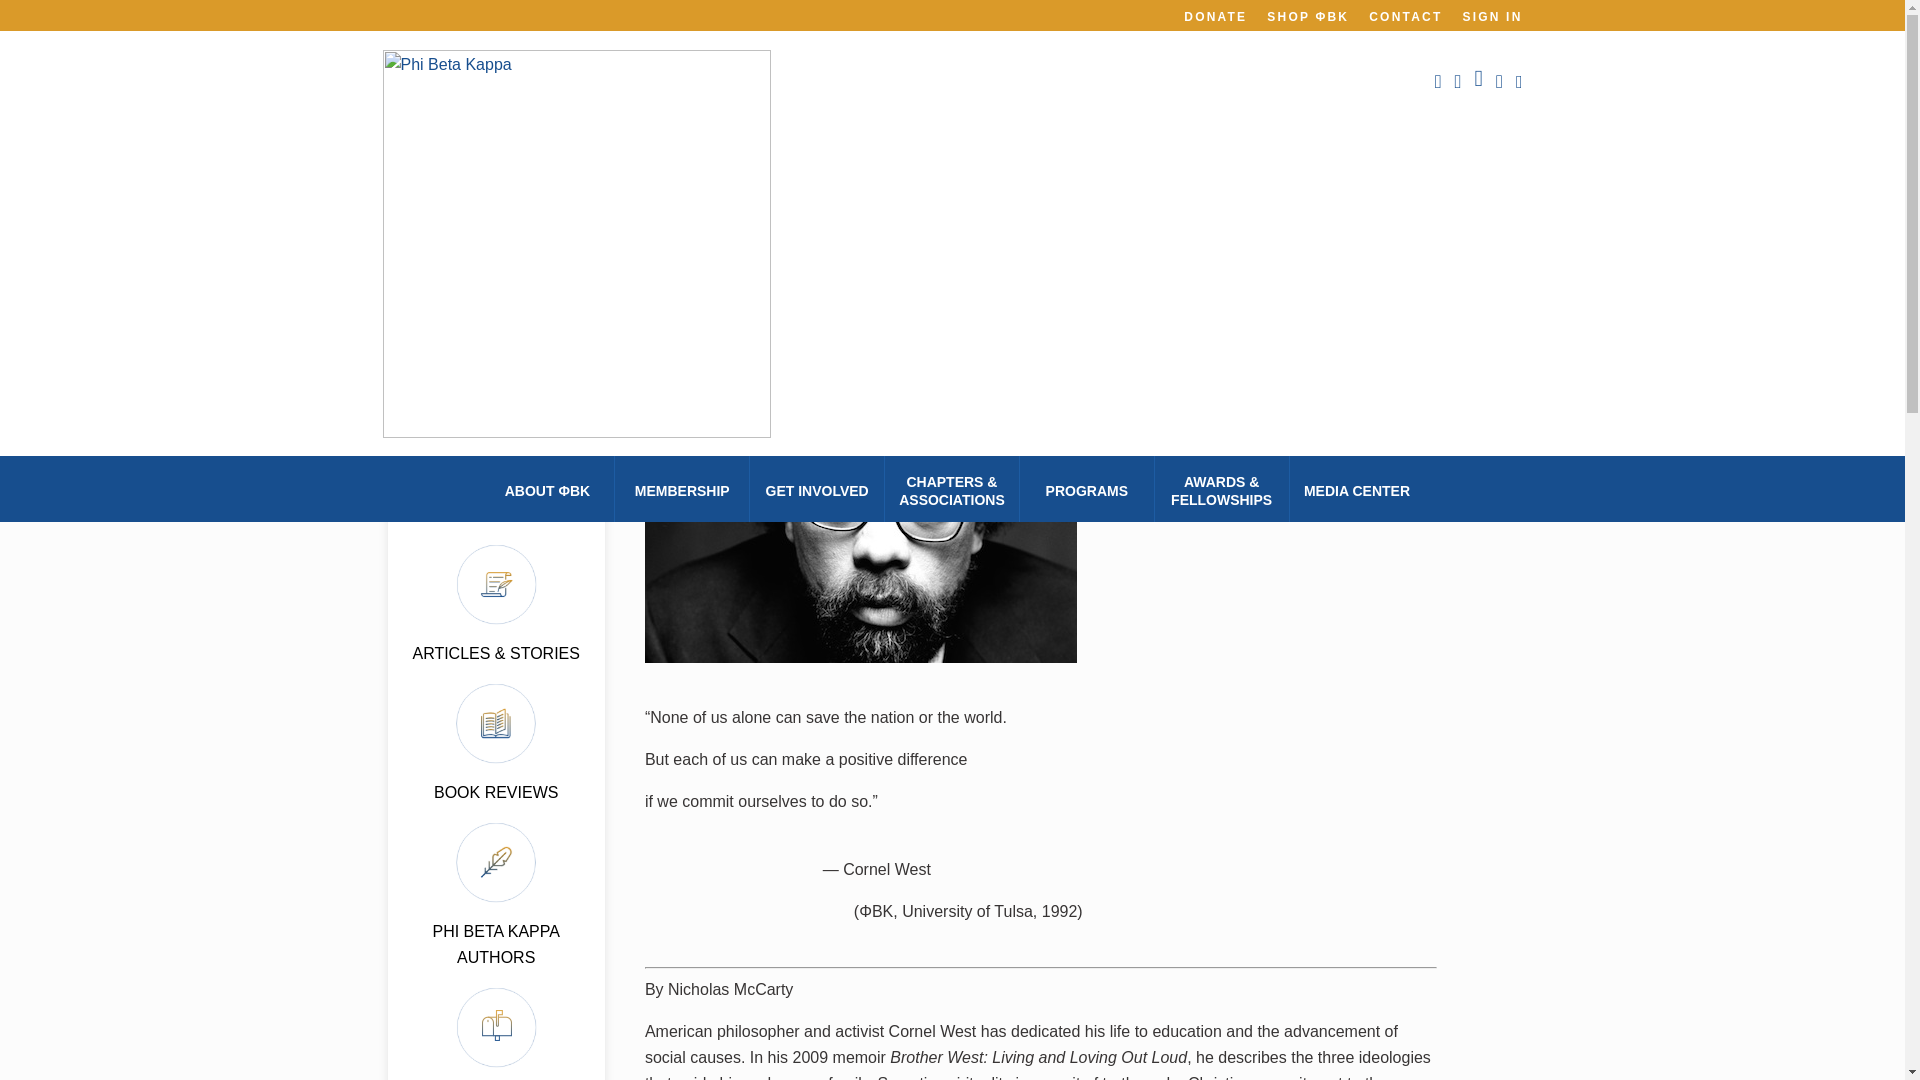 Image resolution: width=1920 pixels, height=1080 pixels. What do you see at coordinates (496, 792) in the screenshot?
I see `BOOK REVIEWS` at bounding box center [496, 792].